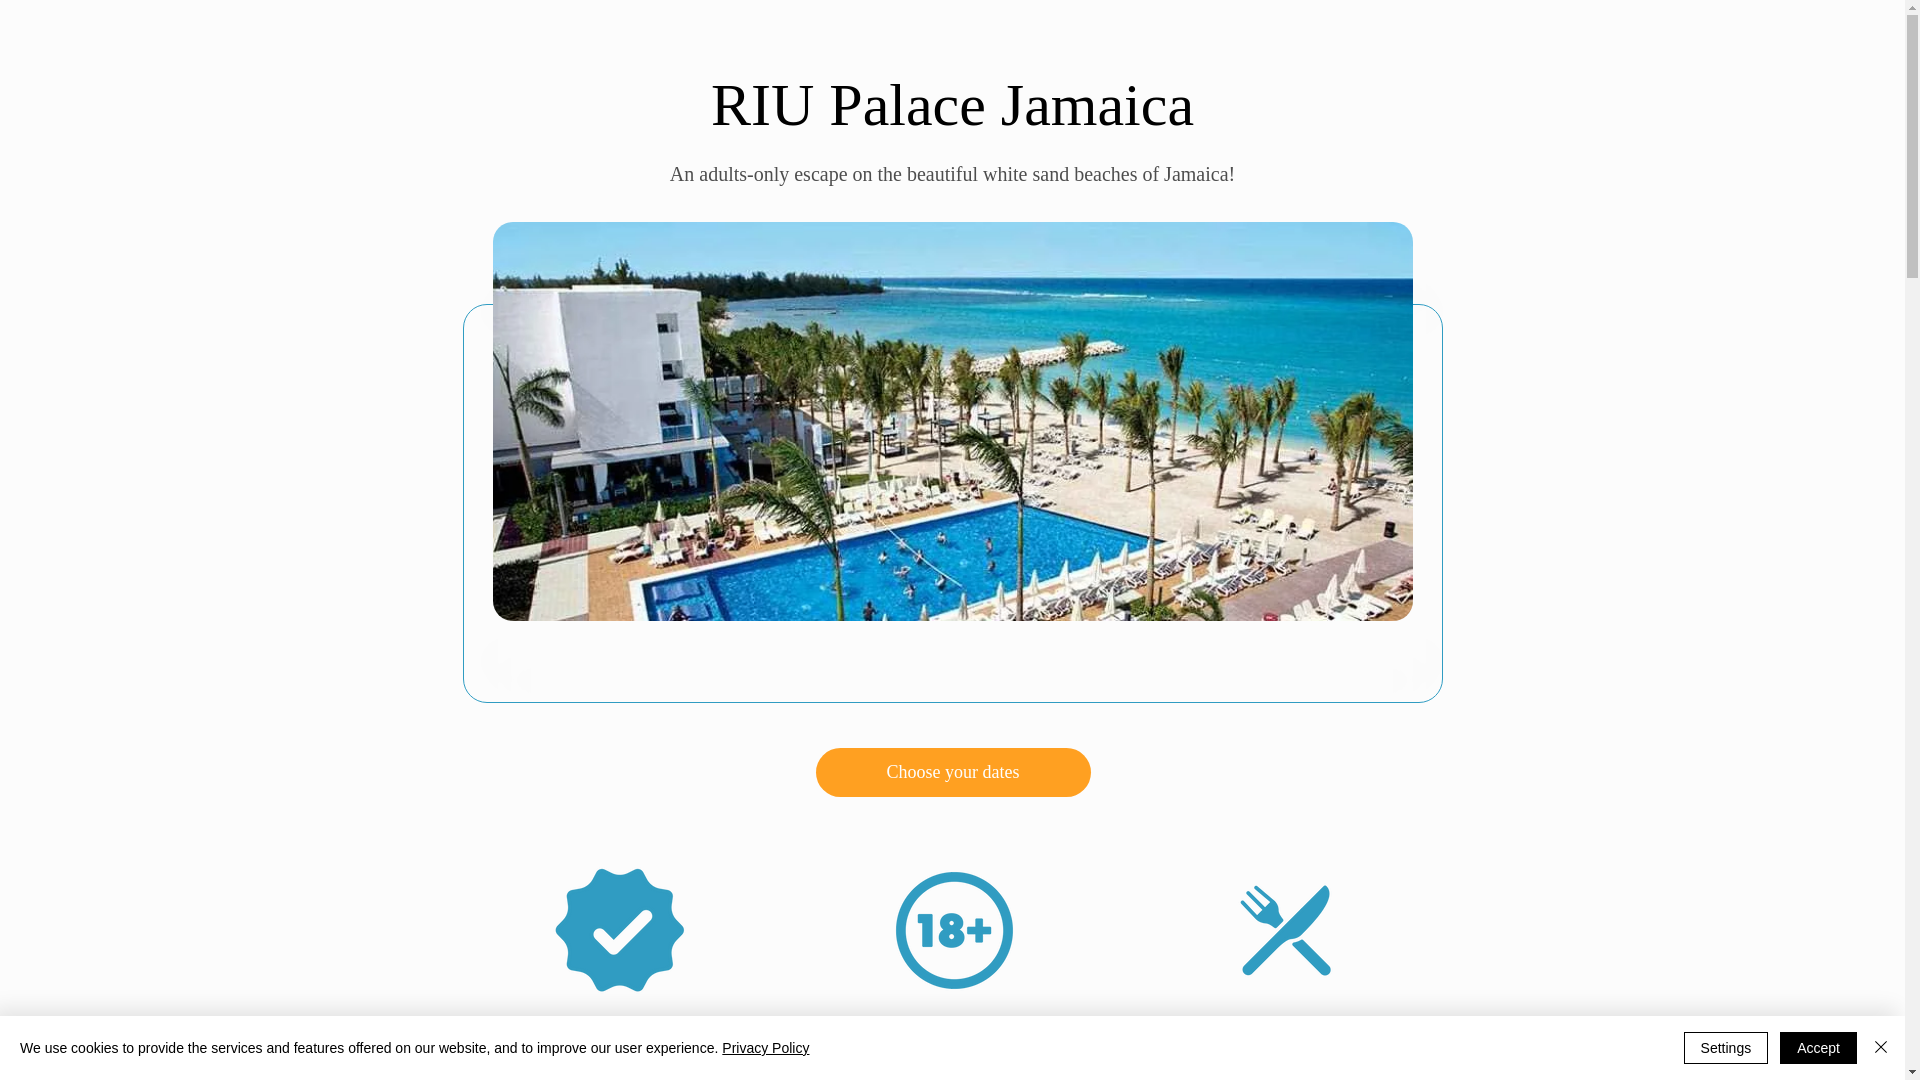 Image resolution: width=1920 pixels, height=1080 pixels. What do you see at coordinates (1726, 1048) in the screenshot?
I see `Settings` at bounding box center [1726, 1048].